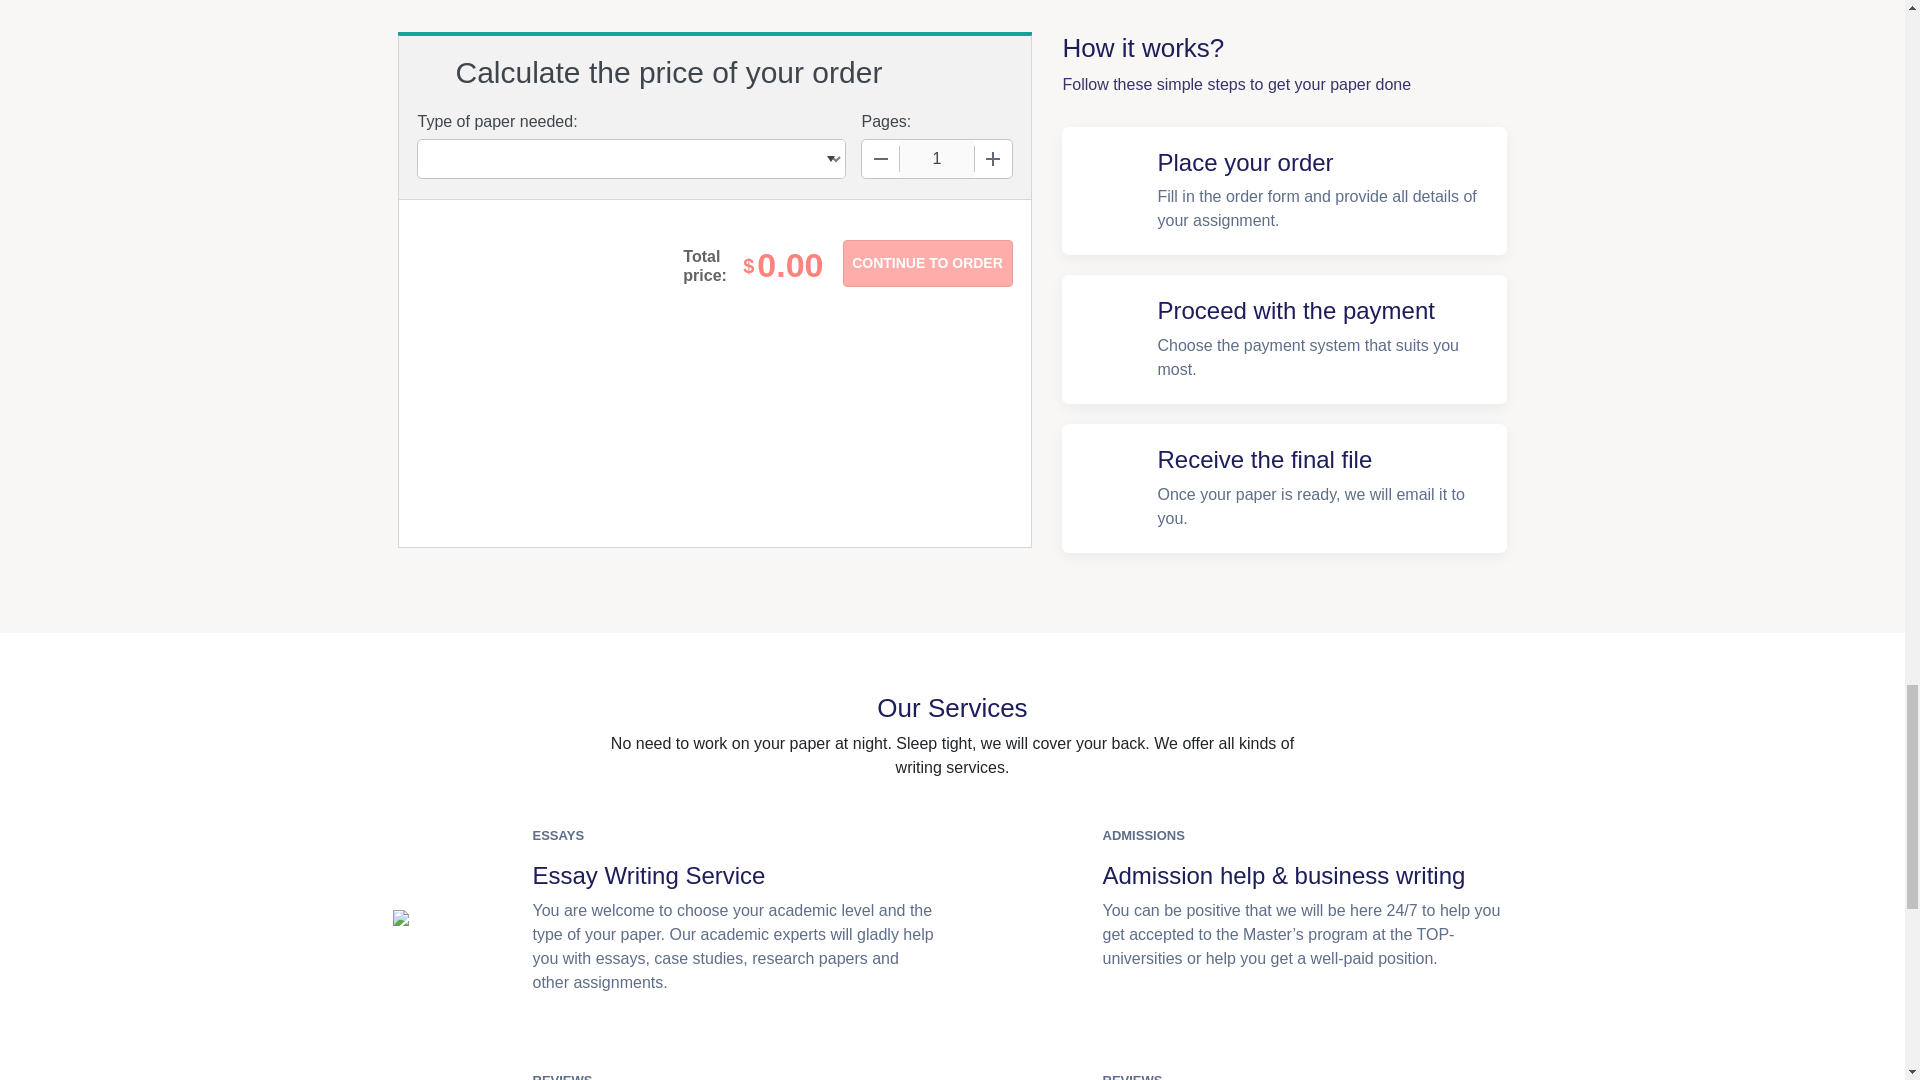 The width and height of the screenshot is (1920, 1080). I want to click on Decrease, so click(881, 159).